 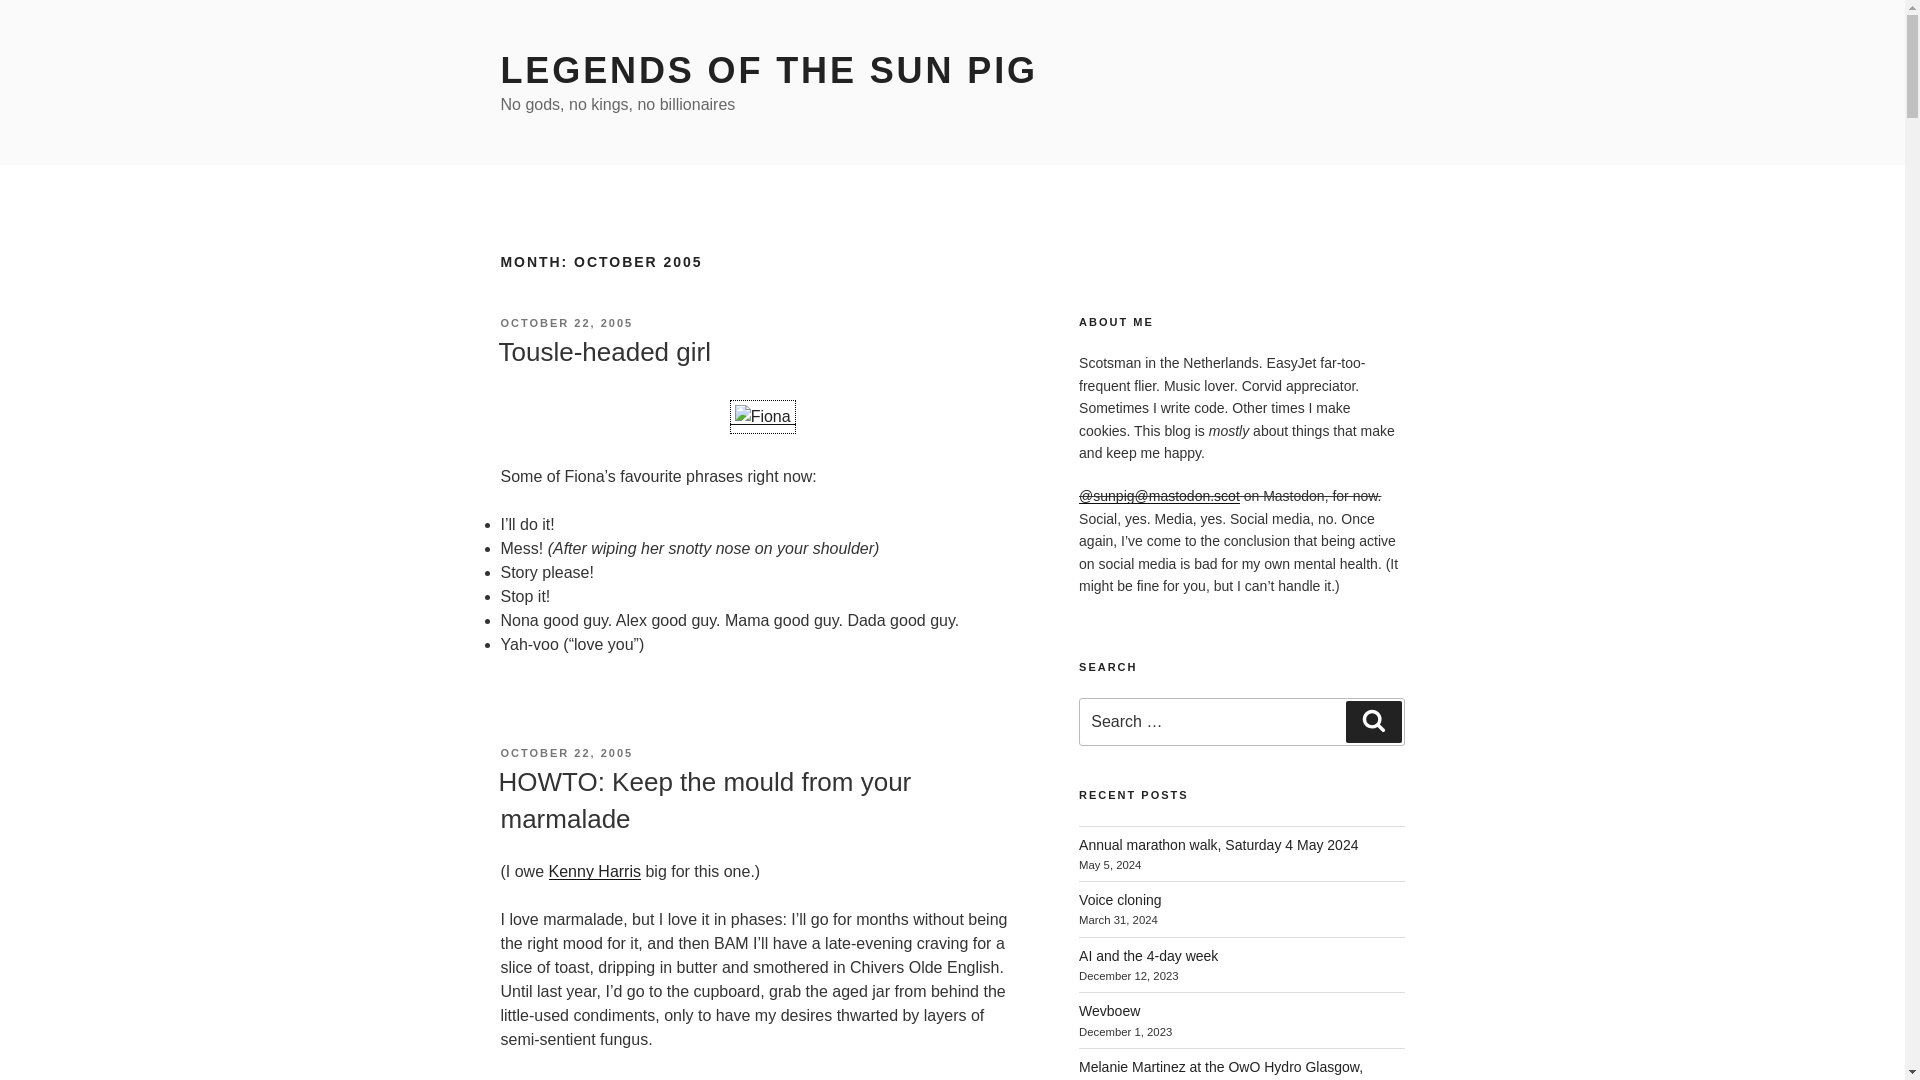 What do you see at coordinates (1120, 900) in the screenshot?
I see `Voice cloning` at bounding box center [1120, 900].